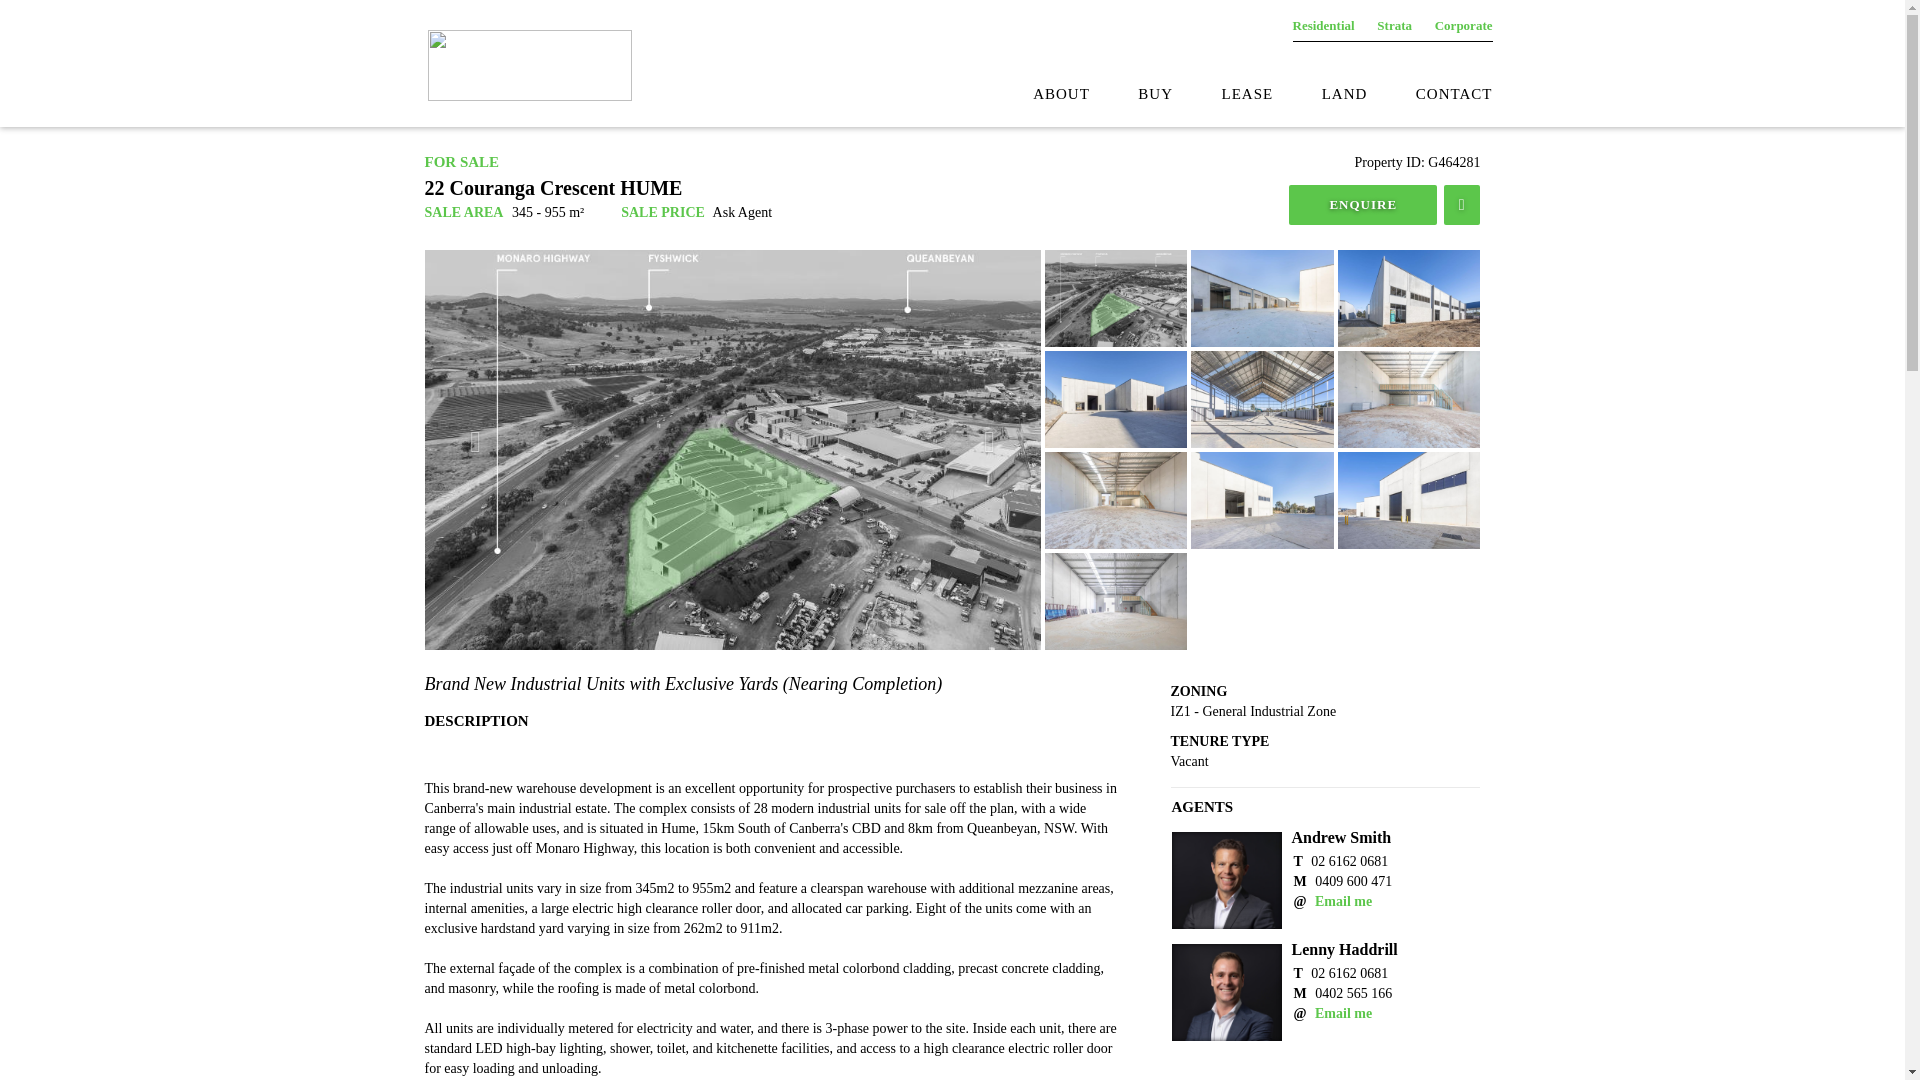 The image size is (1920, 1080). Describe the element at coordinates (1344, 1012) in the screenshot. I see `Email me` at that location.